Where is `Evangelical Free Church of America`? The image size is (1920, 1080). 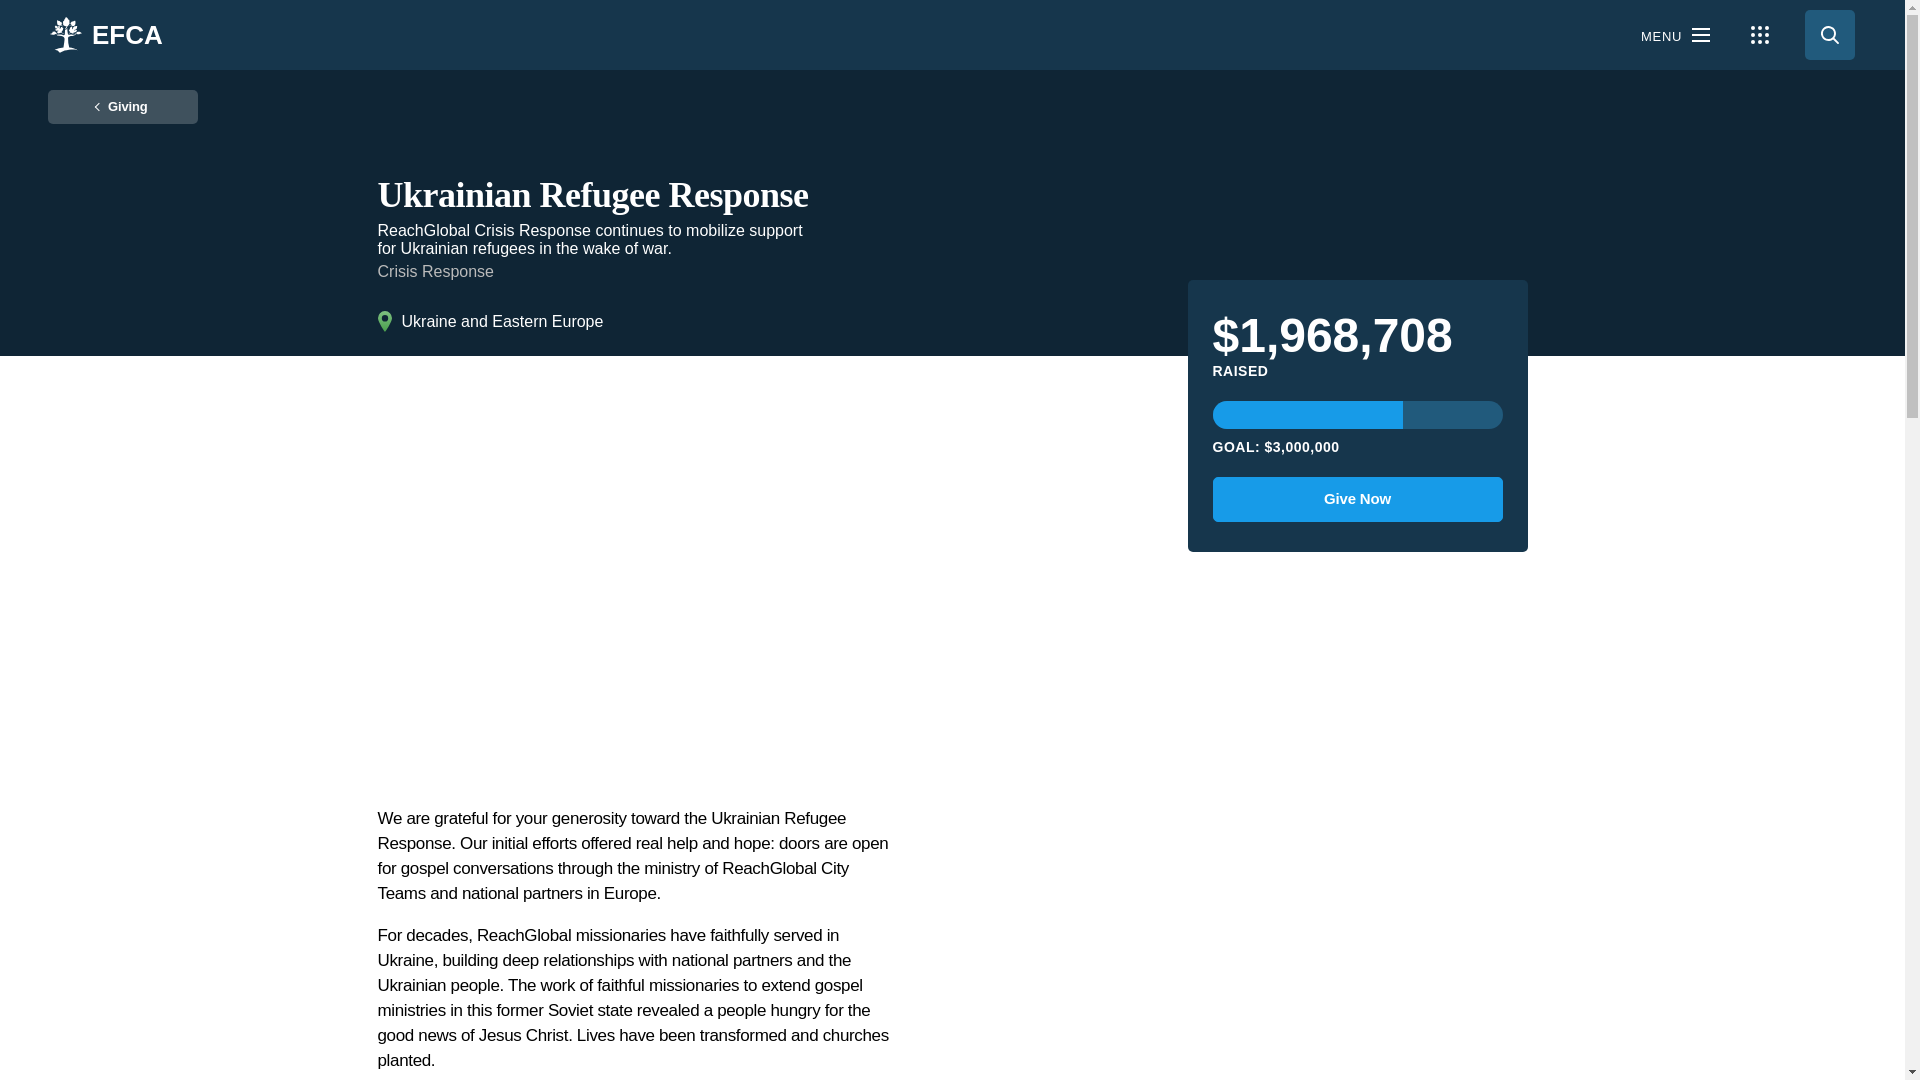 Evangelical Free Church of America is located at coordinates (128, 34).